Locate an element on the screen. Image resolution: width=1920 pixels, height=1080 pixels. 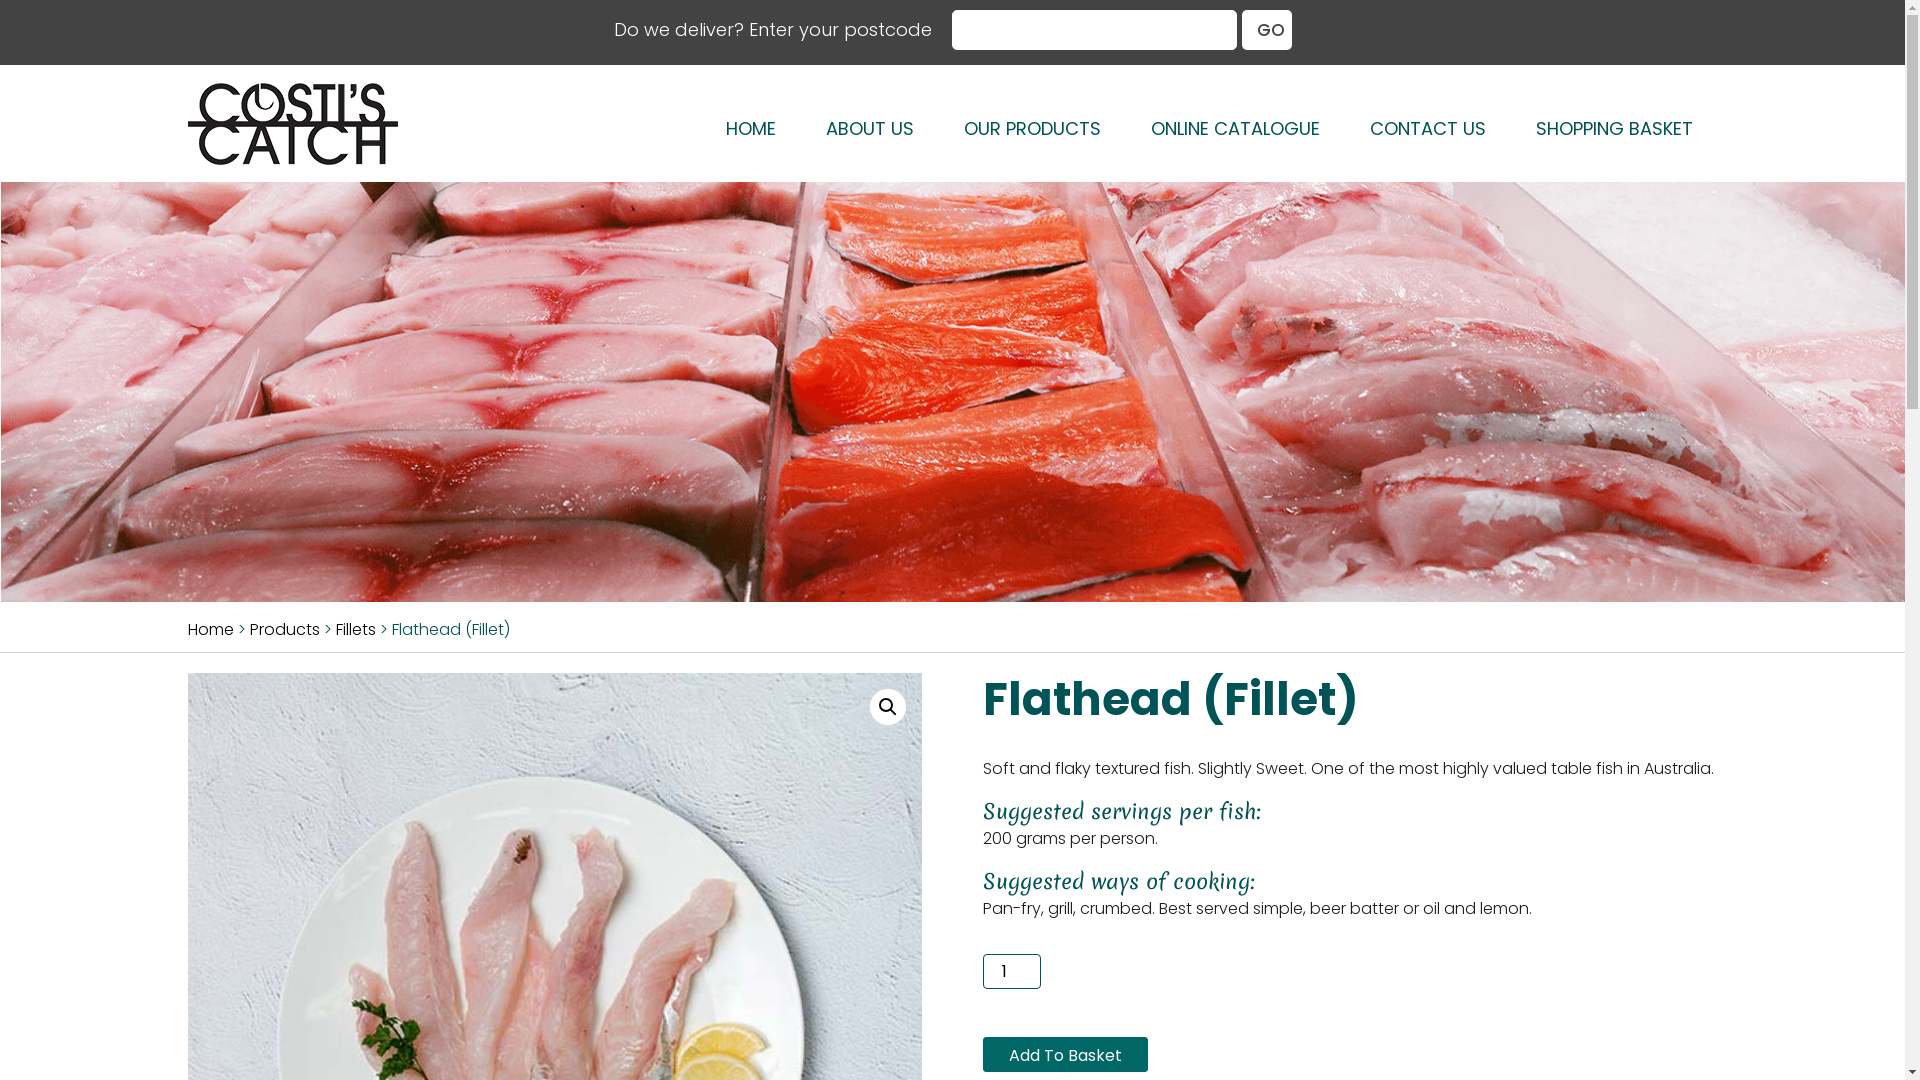
OUR PRODUCTS is located at coordinates (1032, 128).